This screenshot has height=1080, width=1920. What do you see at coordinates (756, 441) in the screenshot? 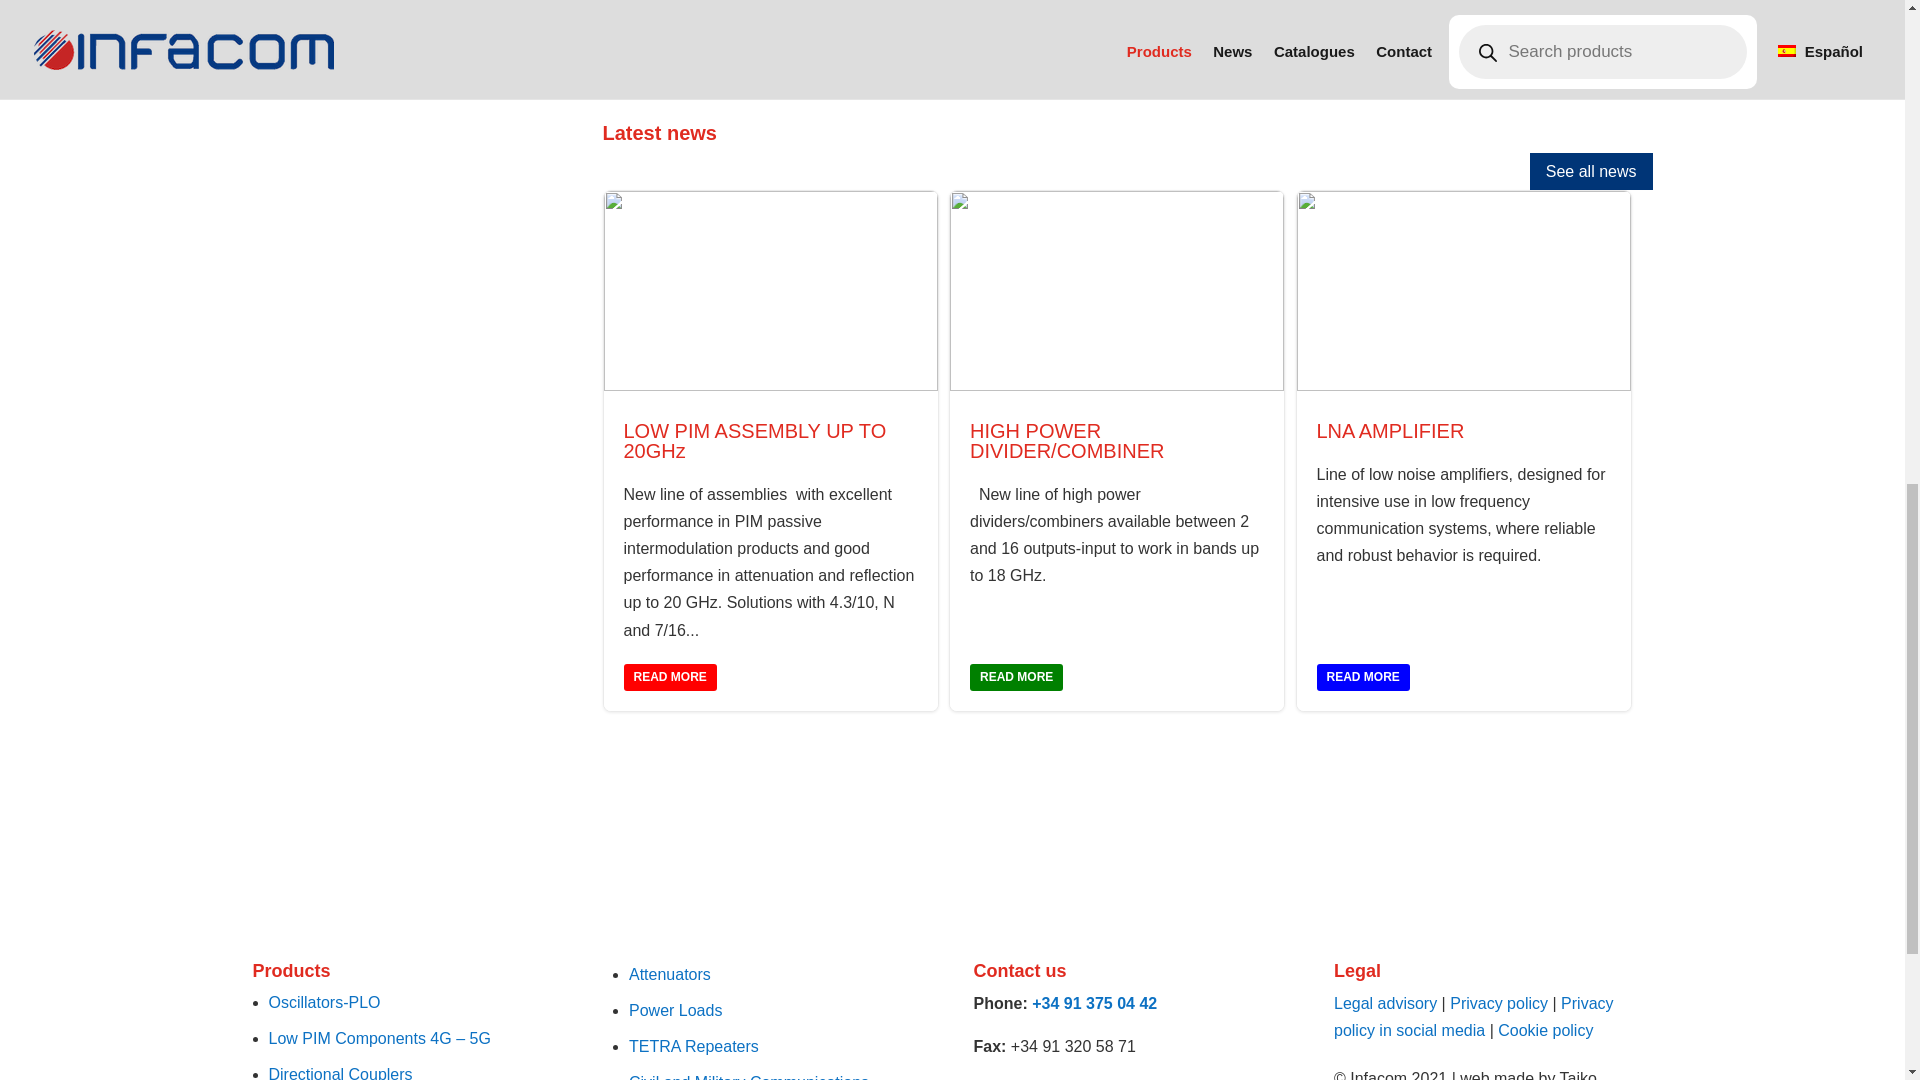
I see `LOW PIM ASSEMBLY UP TO 20GHz` at bounding box center [756, 441].